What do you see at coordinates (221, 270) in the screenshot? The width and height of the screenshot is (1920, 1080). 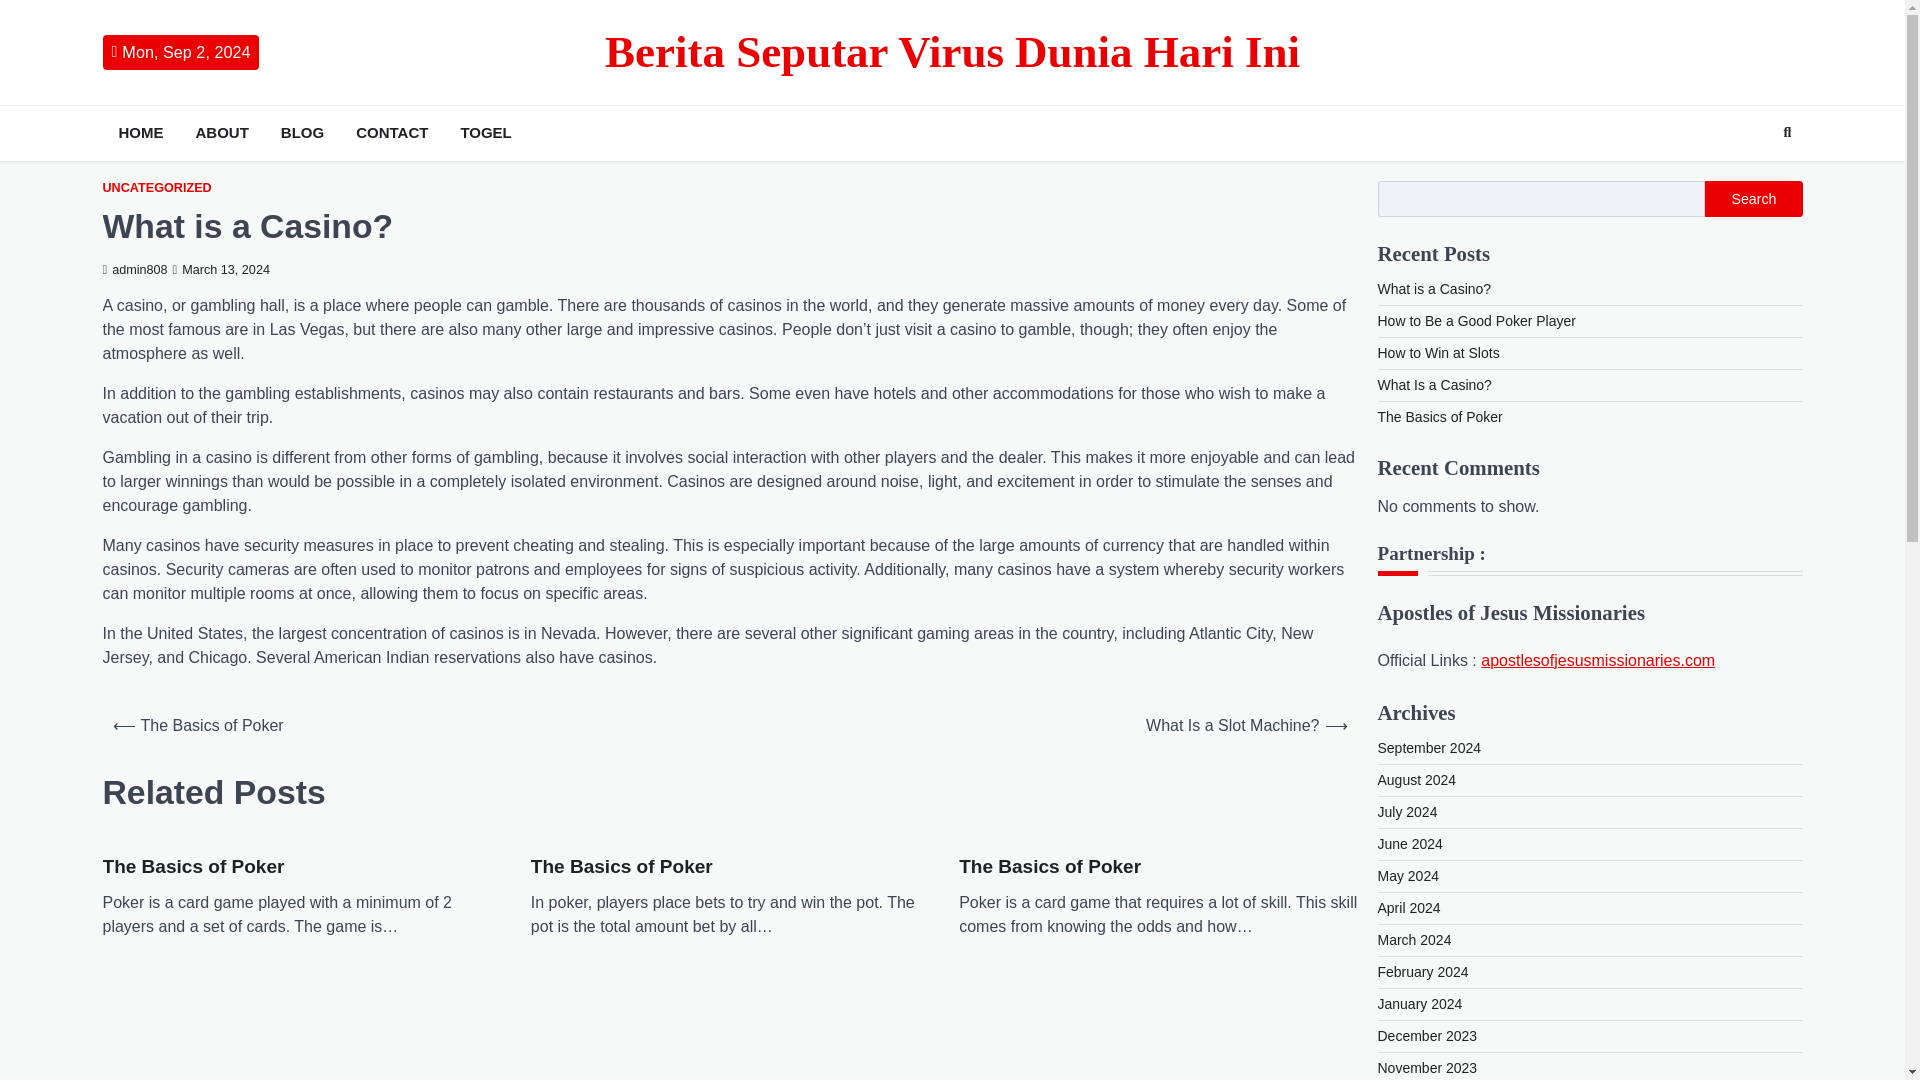 I see `March 13, 2024` at bounding box center [221, 270].